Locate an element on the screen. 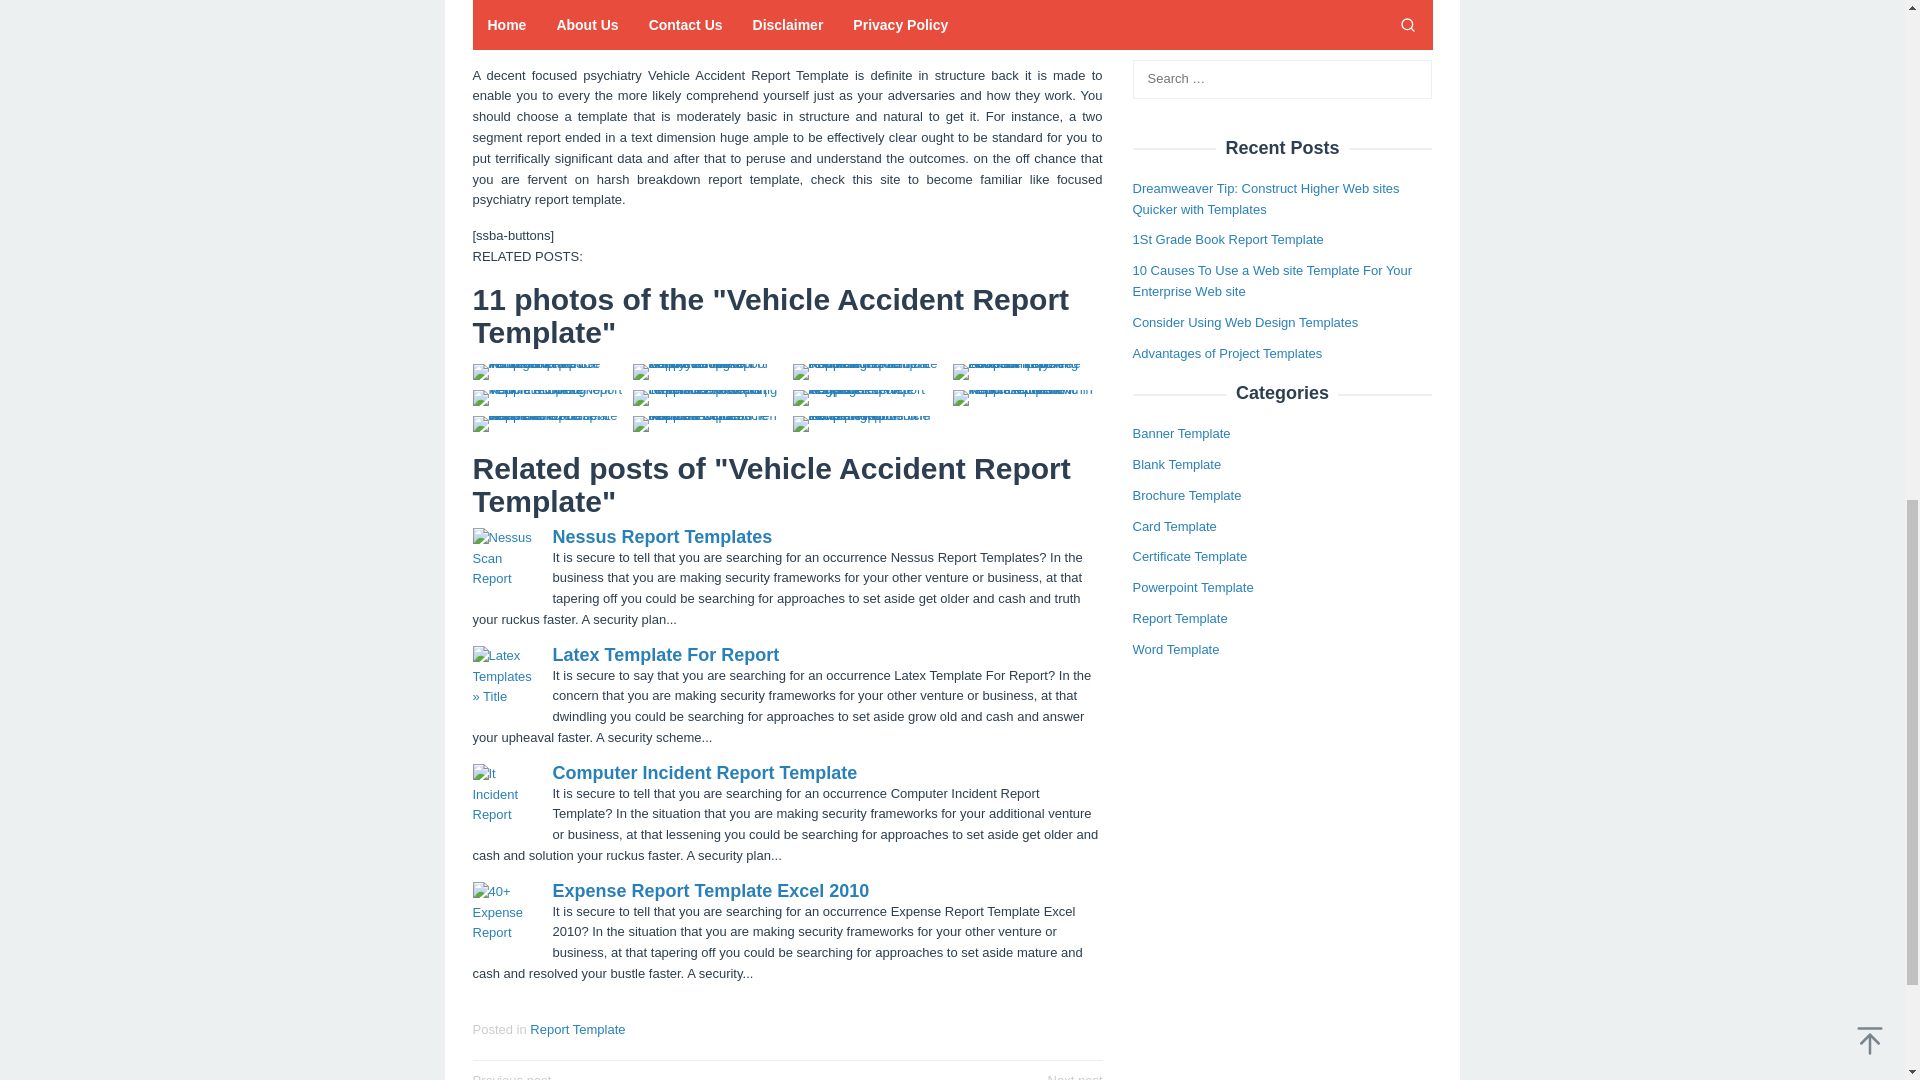  Computer Incident Report Template is located at coordinates (666, 654).